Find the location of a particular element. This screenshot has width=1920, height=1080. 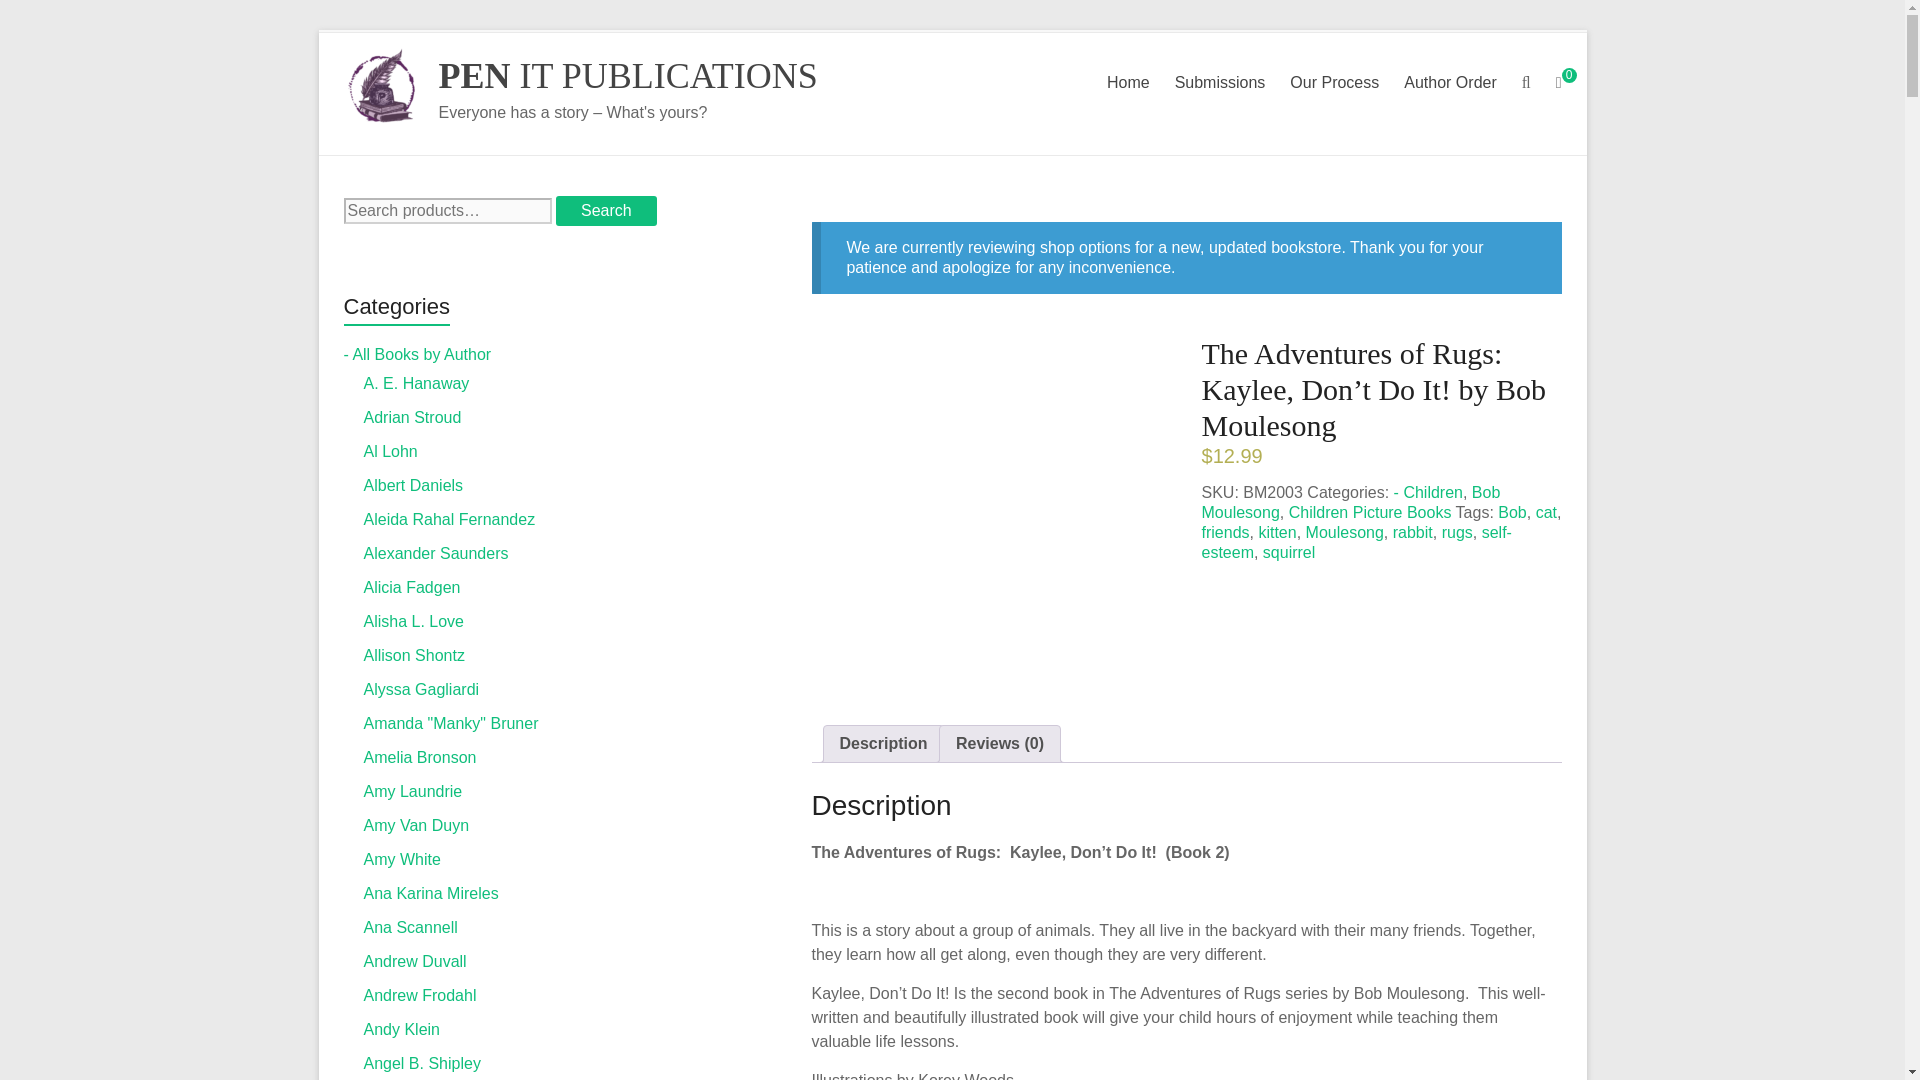

- Children is located at coordinates (1428, 492).